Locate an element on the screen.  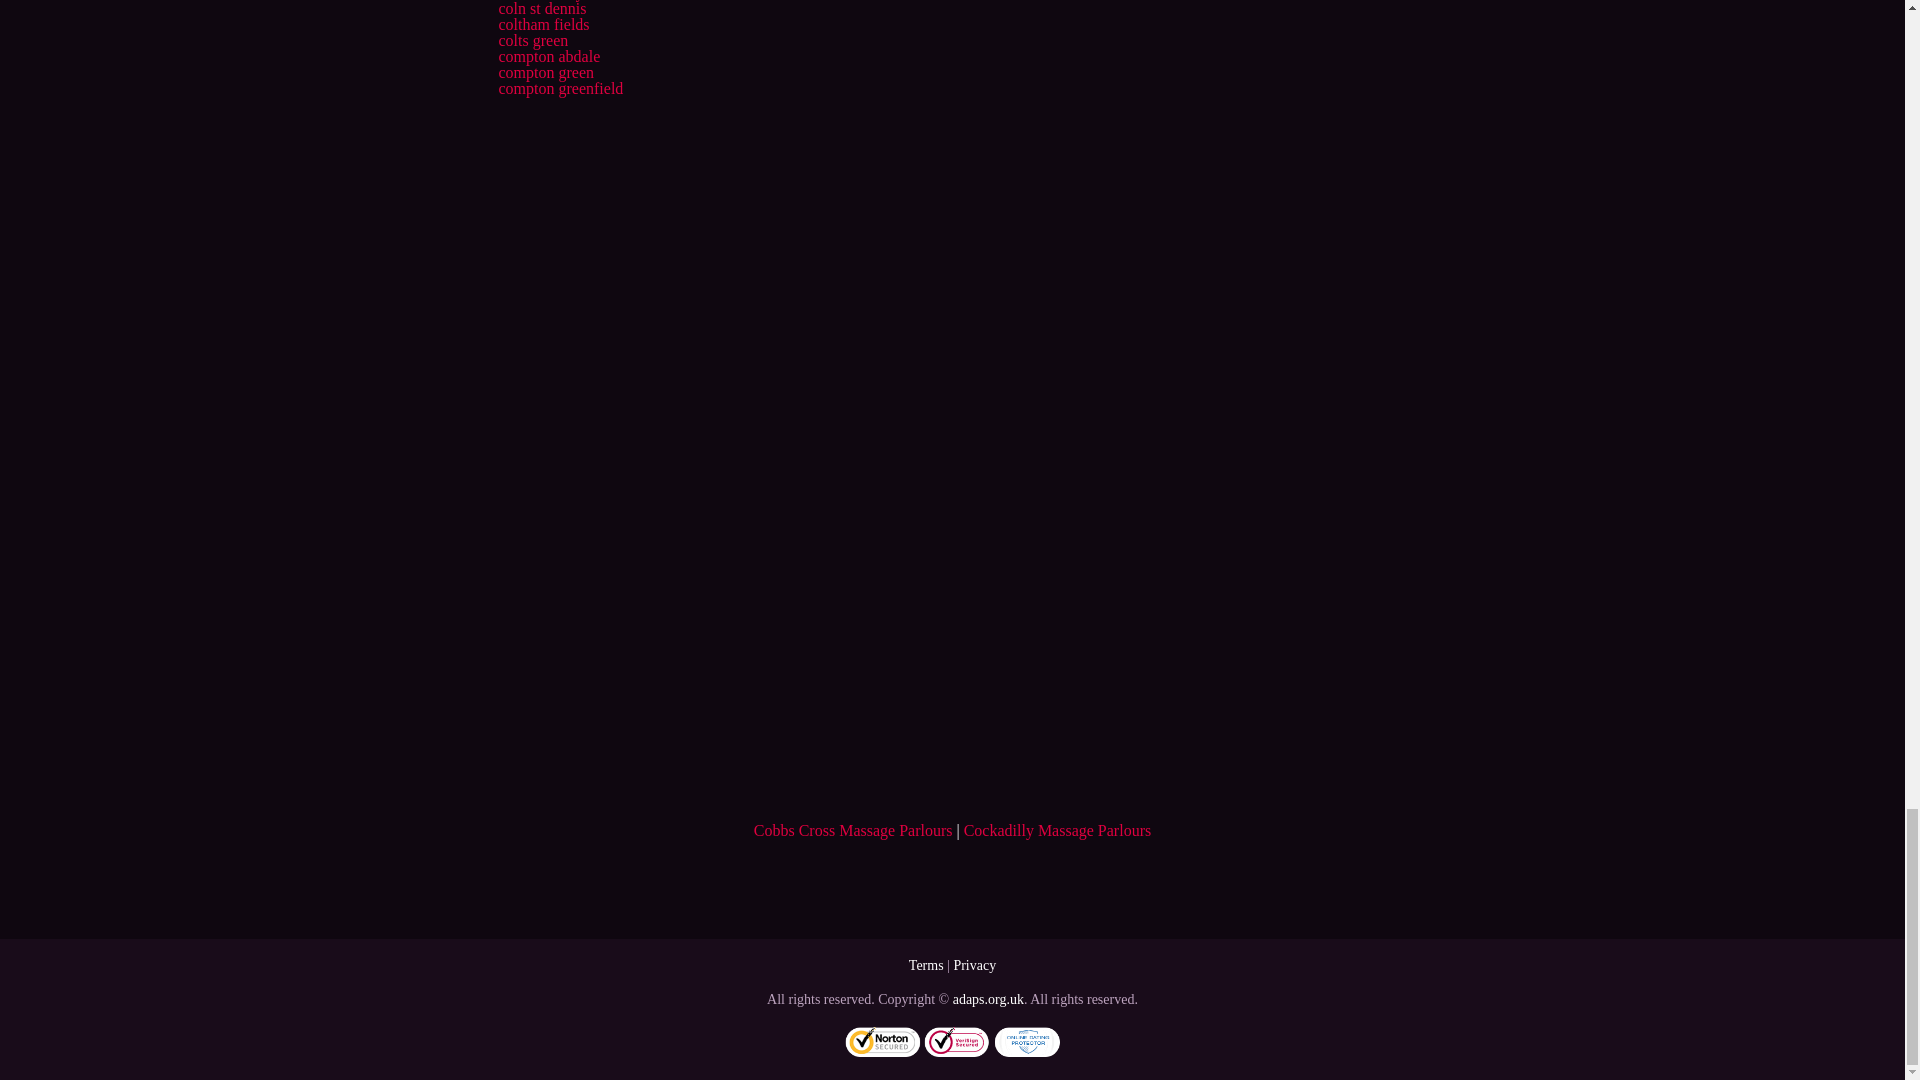
adaps.org.uk is located at coordinates (988, 999).